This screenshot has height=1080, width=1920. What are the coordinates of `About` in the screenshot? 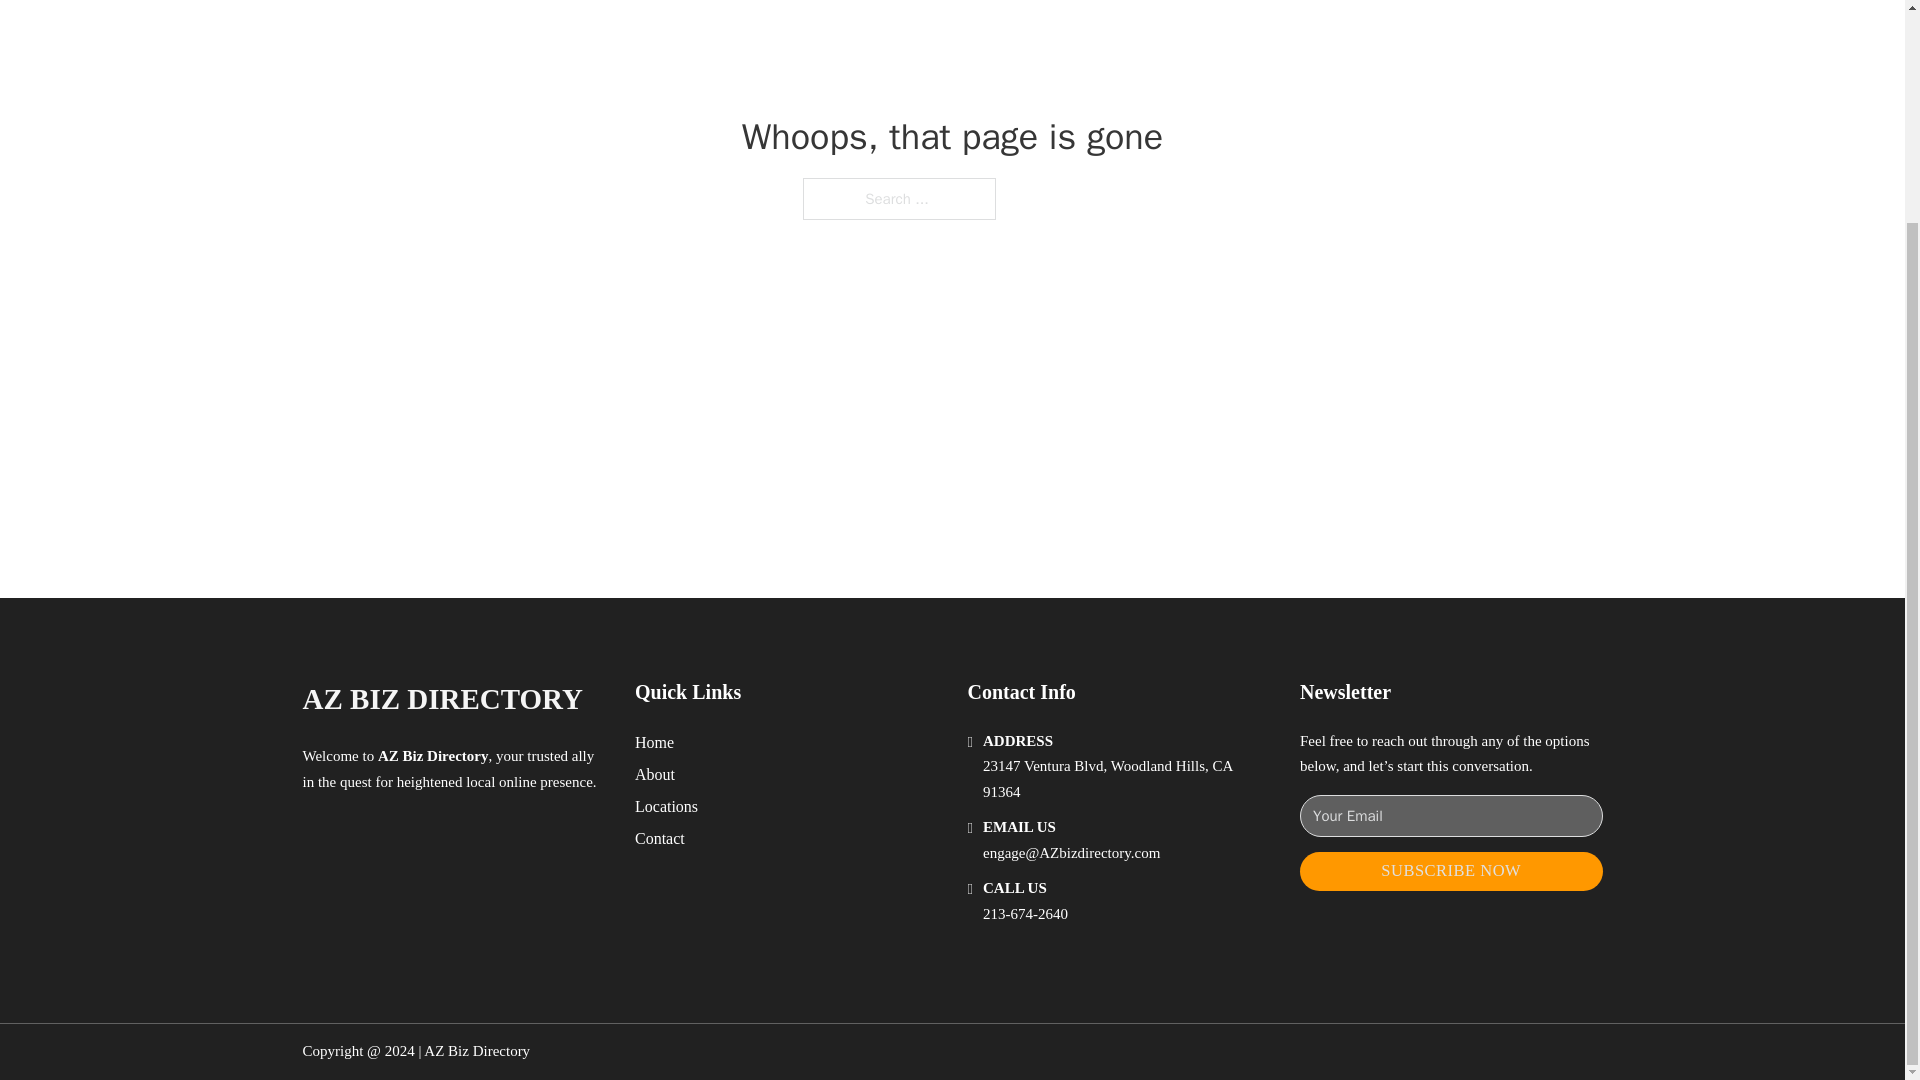 It's located at (655, 774).